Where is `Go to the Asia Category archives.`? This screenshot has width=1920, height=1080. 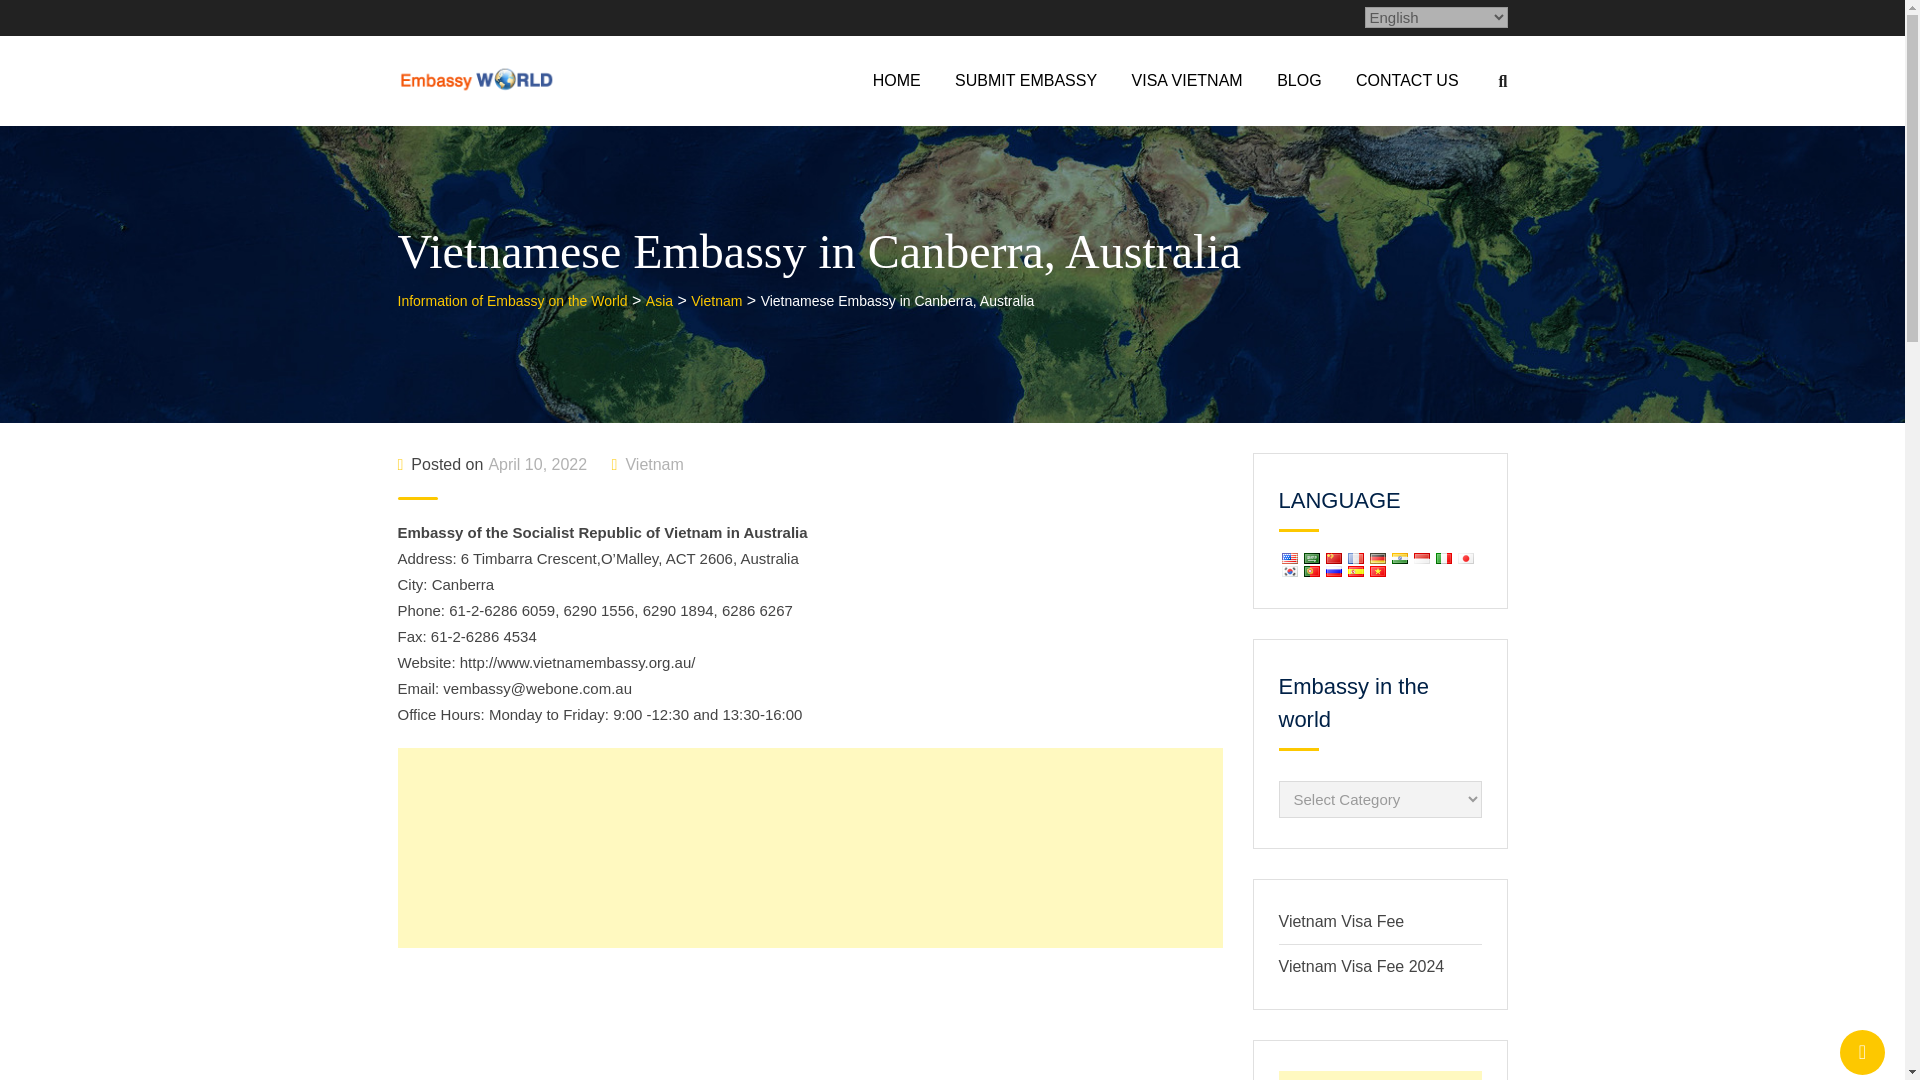
Go to the Asia Category archives. is located at coordinates (659, 300).